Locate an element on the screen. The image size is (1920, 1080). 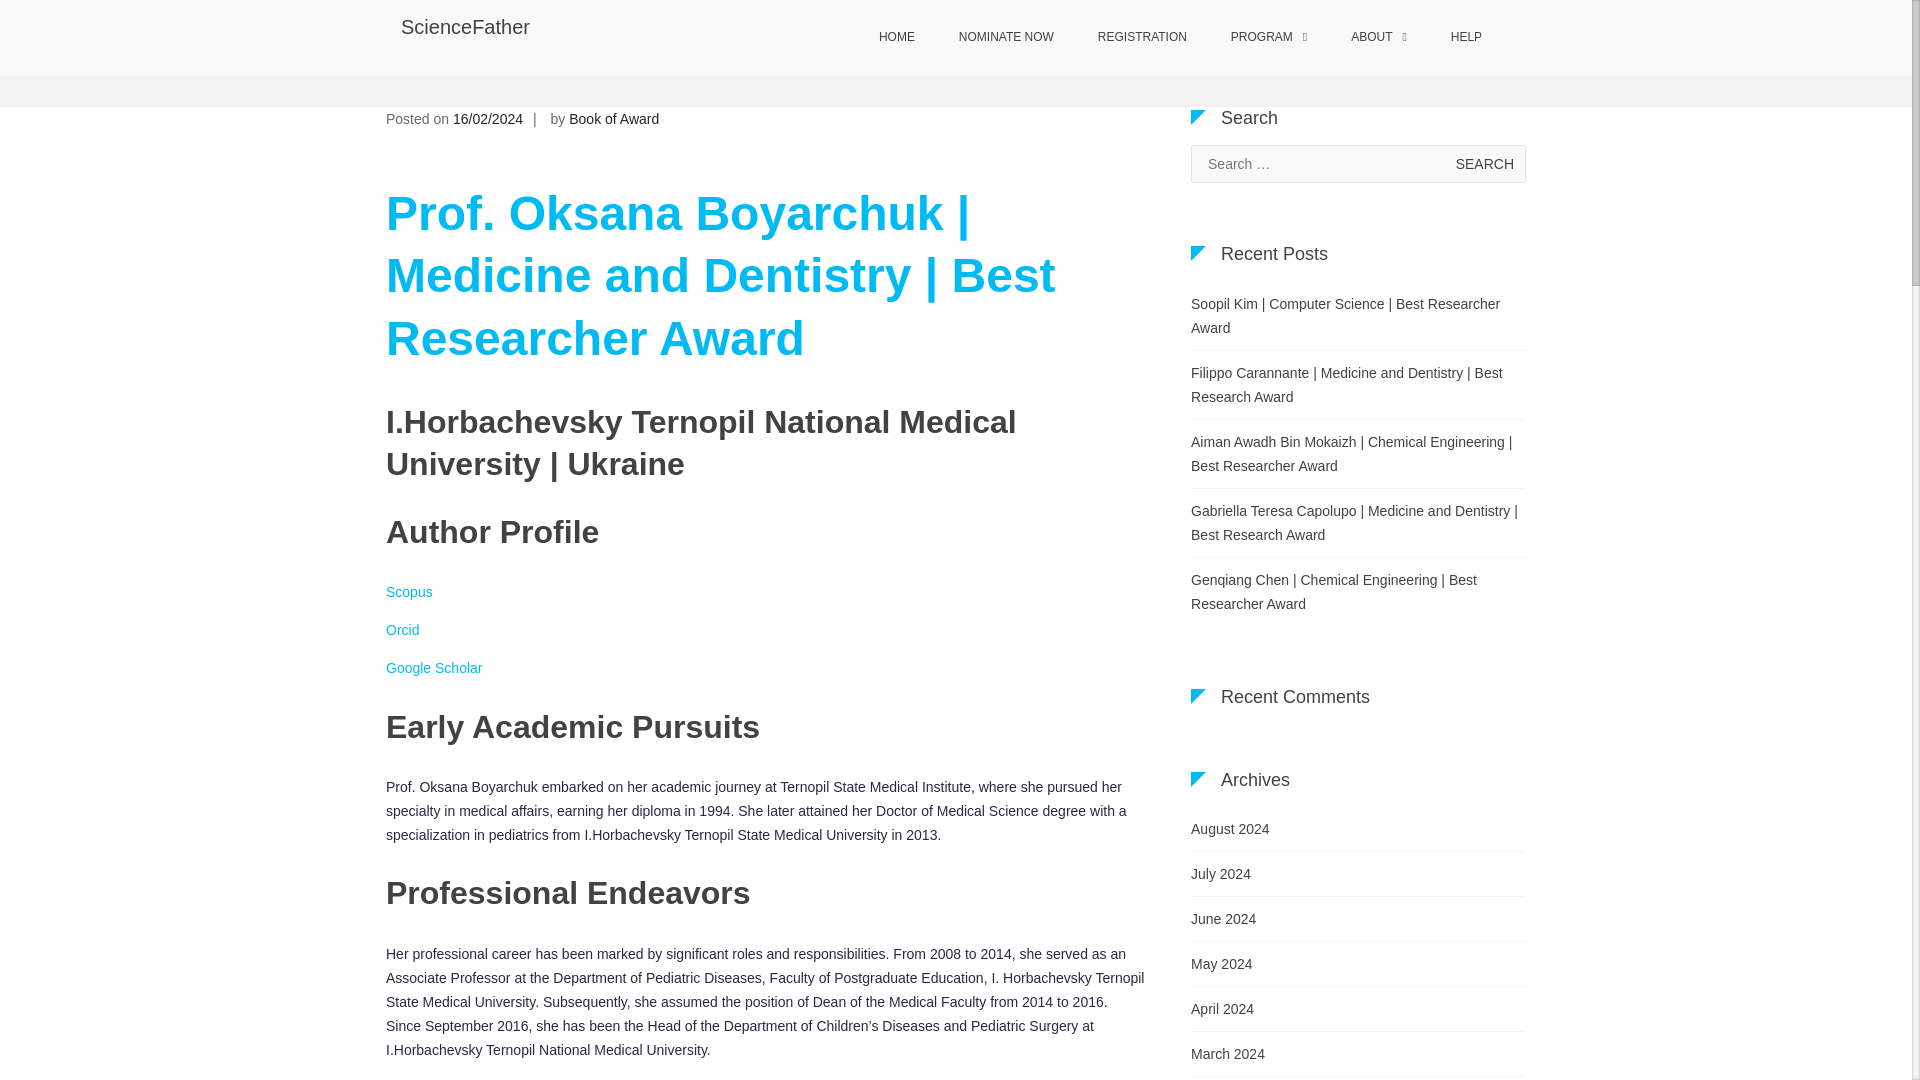
Posts is located at coordinates (950, 68).